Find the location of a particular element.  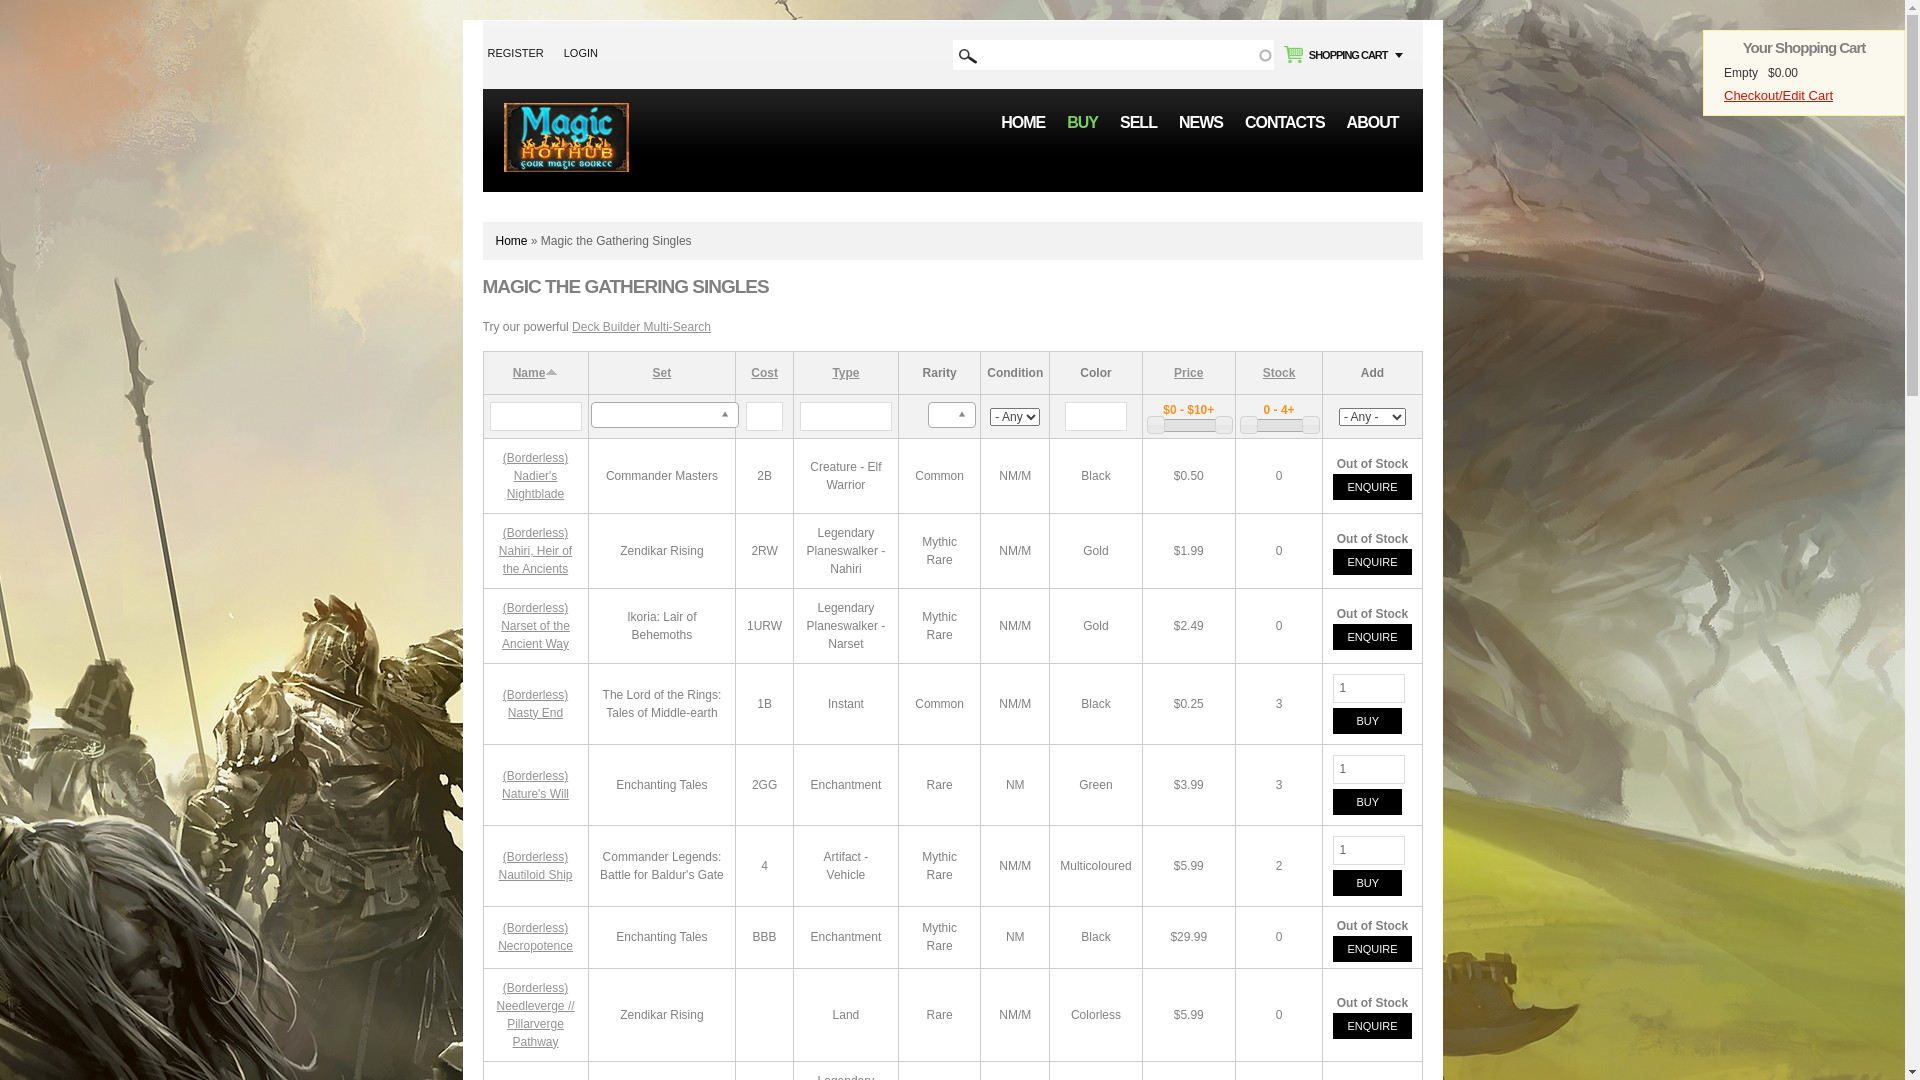

(Borderless) Nahiri, Heir of the Ancients is located at coordinates (536, 551).